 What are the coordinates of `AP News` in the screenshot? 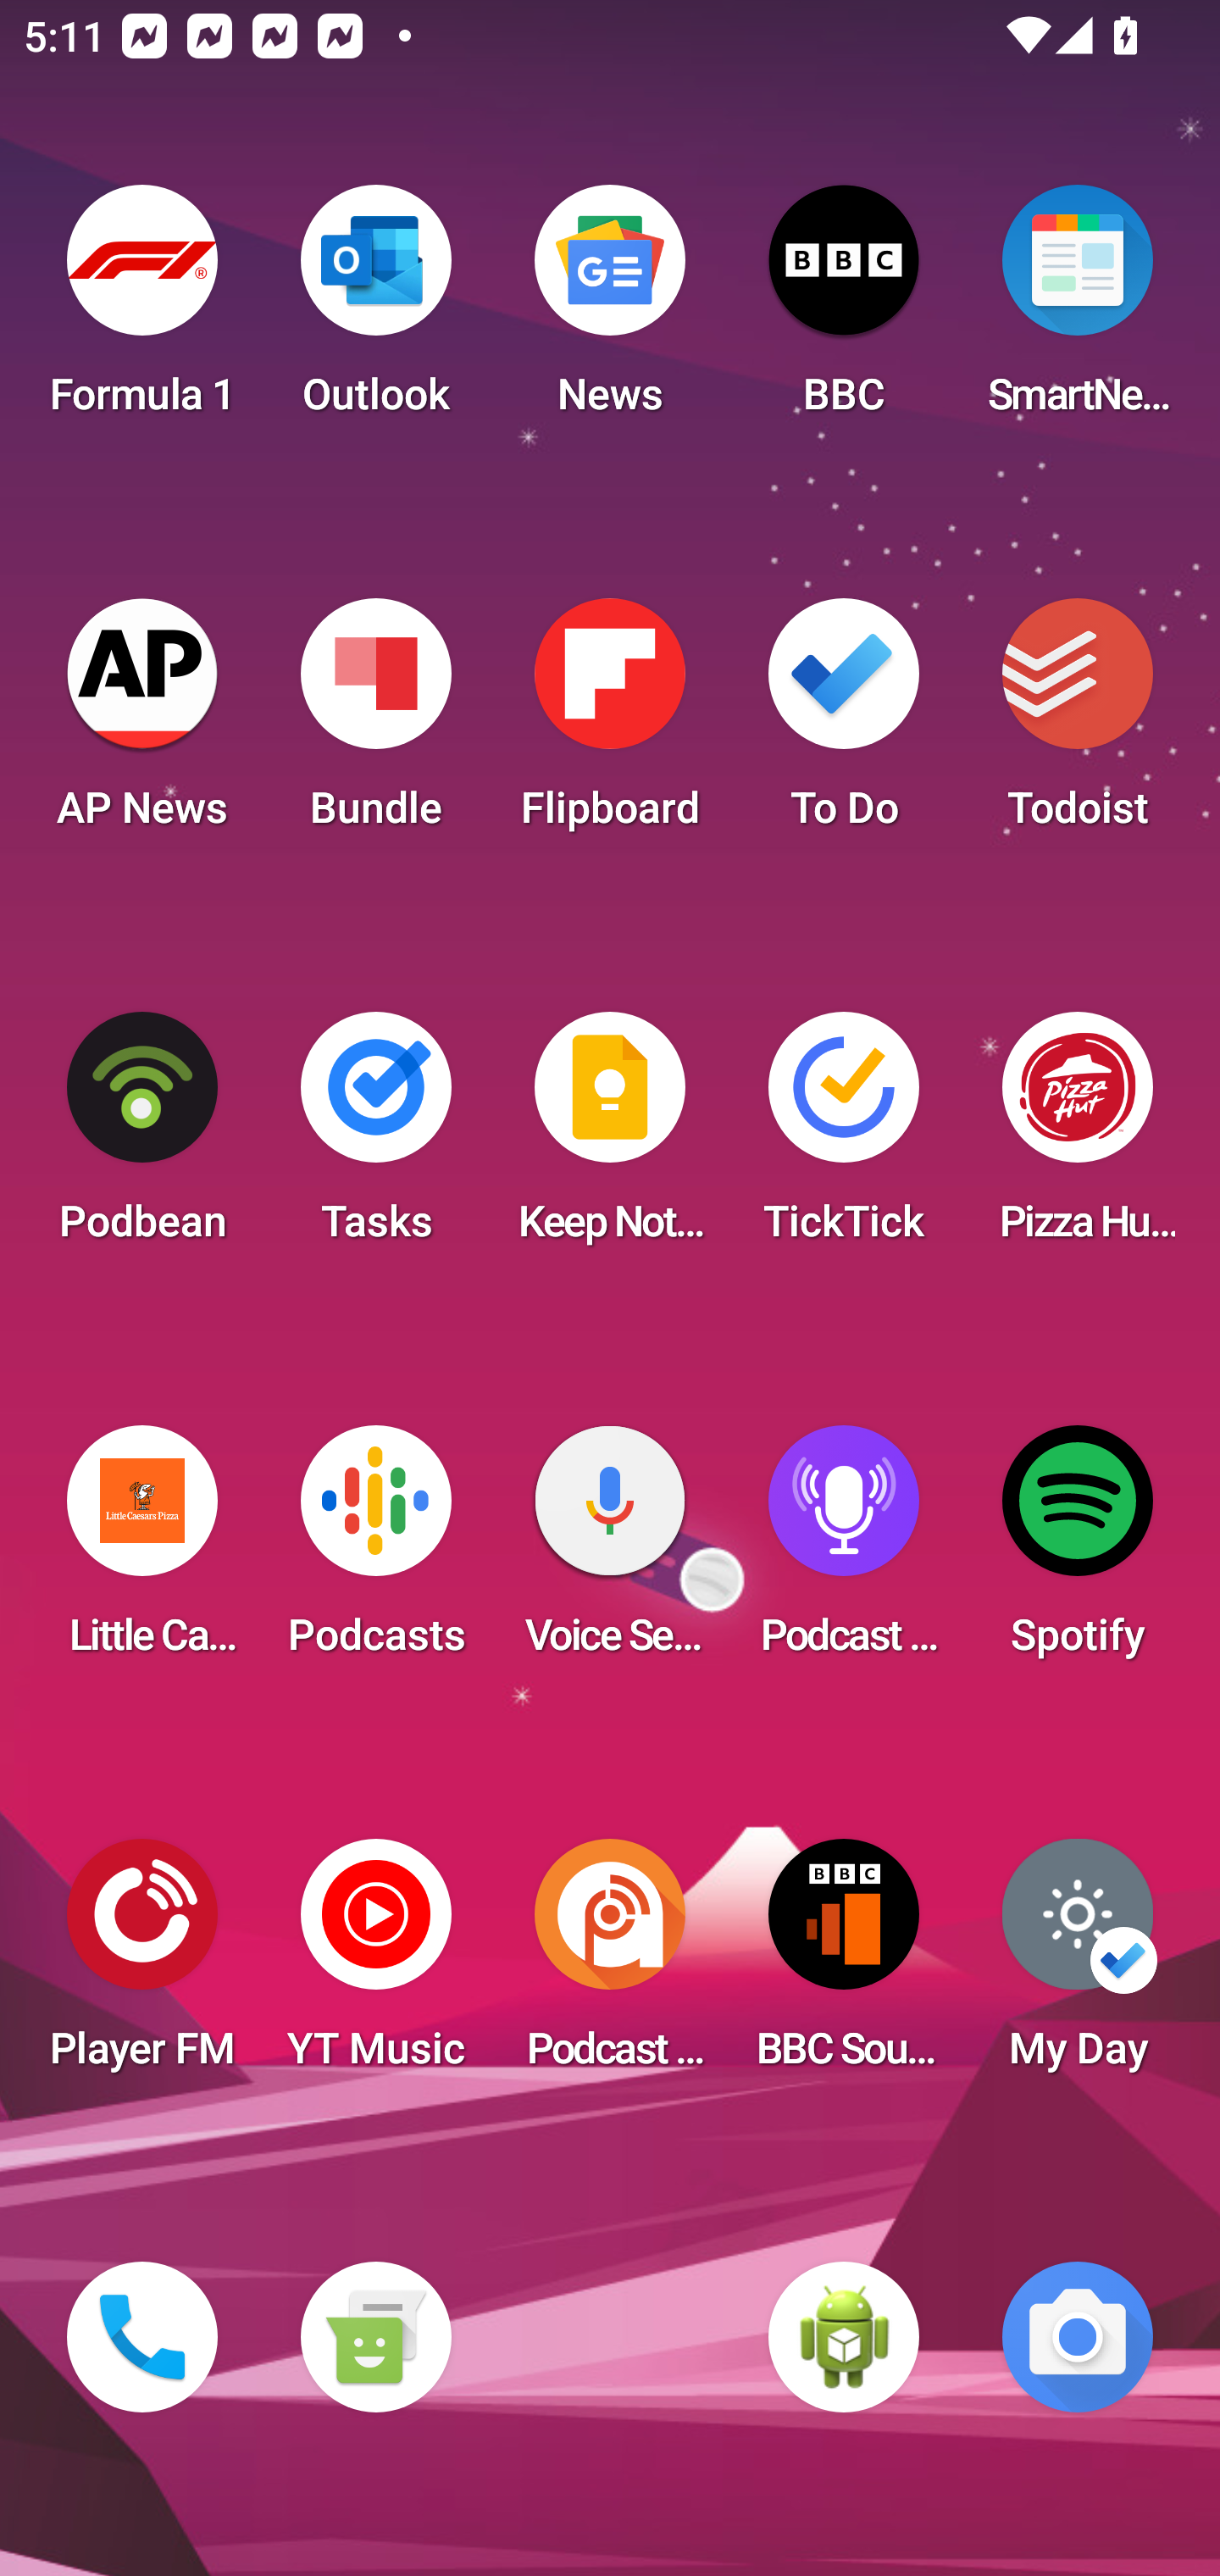 It's located at (142, 724).